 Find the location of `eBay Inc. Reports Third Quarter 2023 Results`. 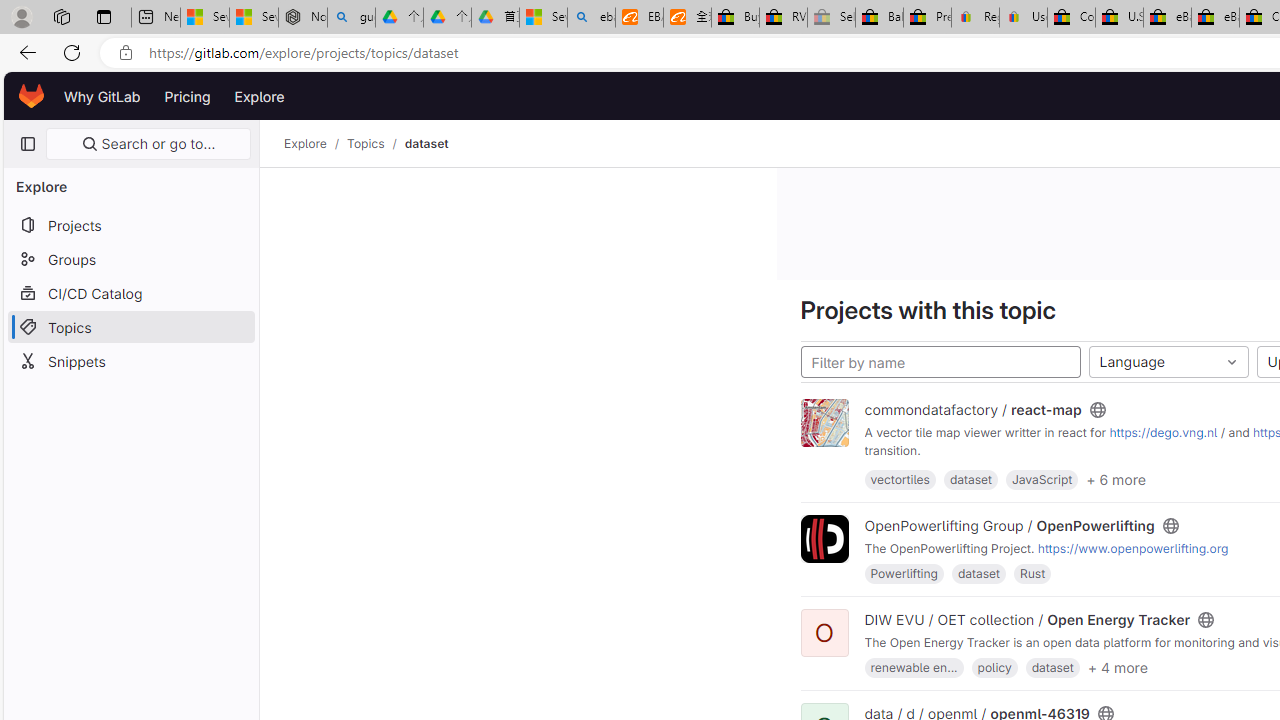

eBay Inc. Reports Third Quarter 2023 Results is located at coordinates (1215, 18).